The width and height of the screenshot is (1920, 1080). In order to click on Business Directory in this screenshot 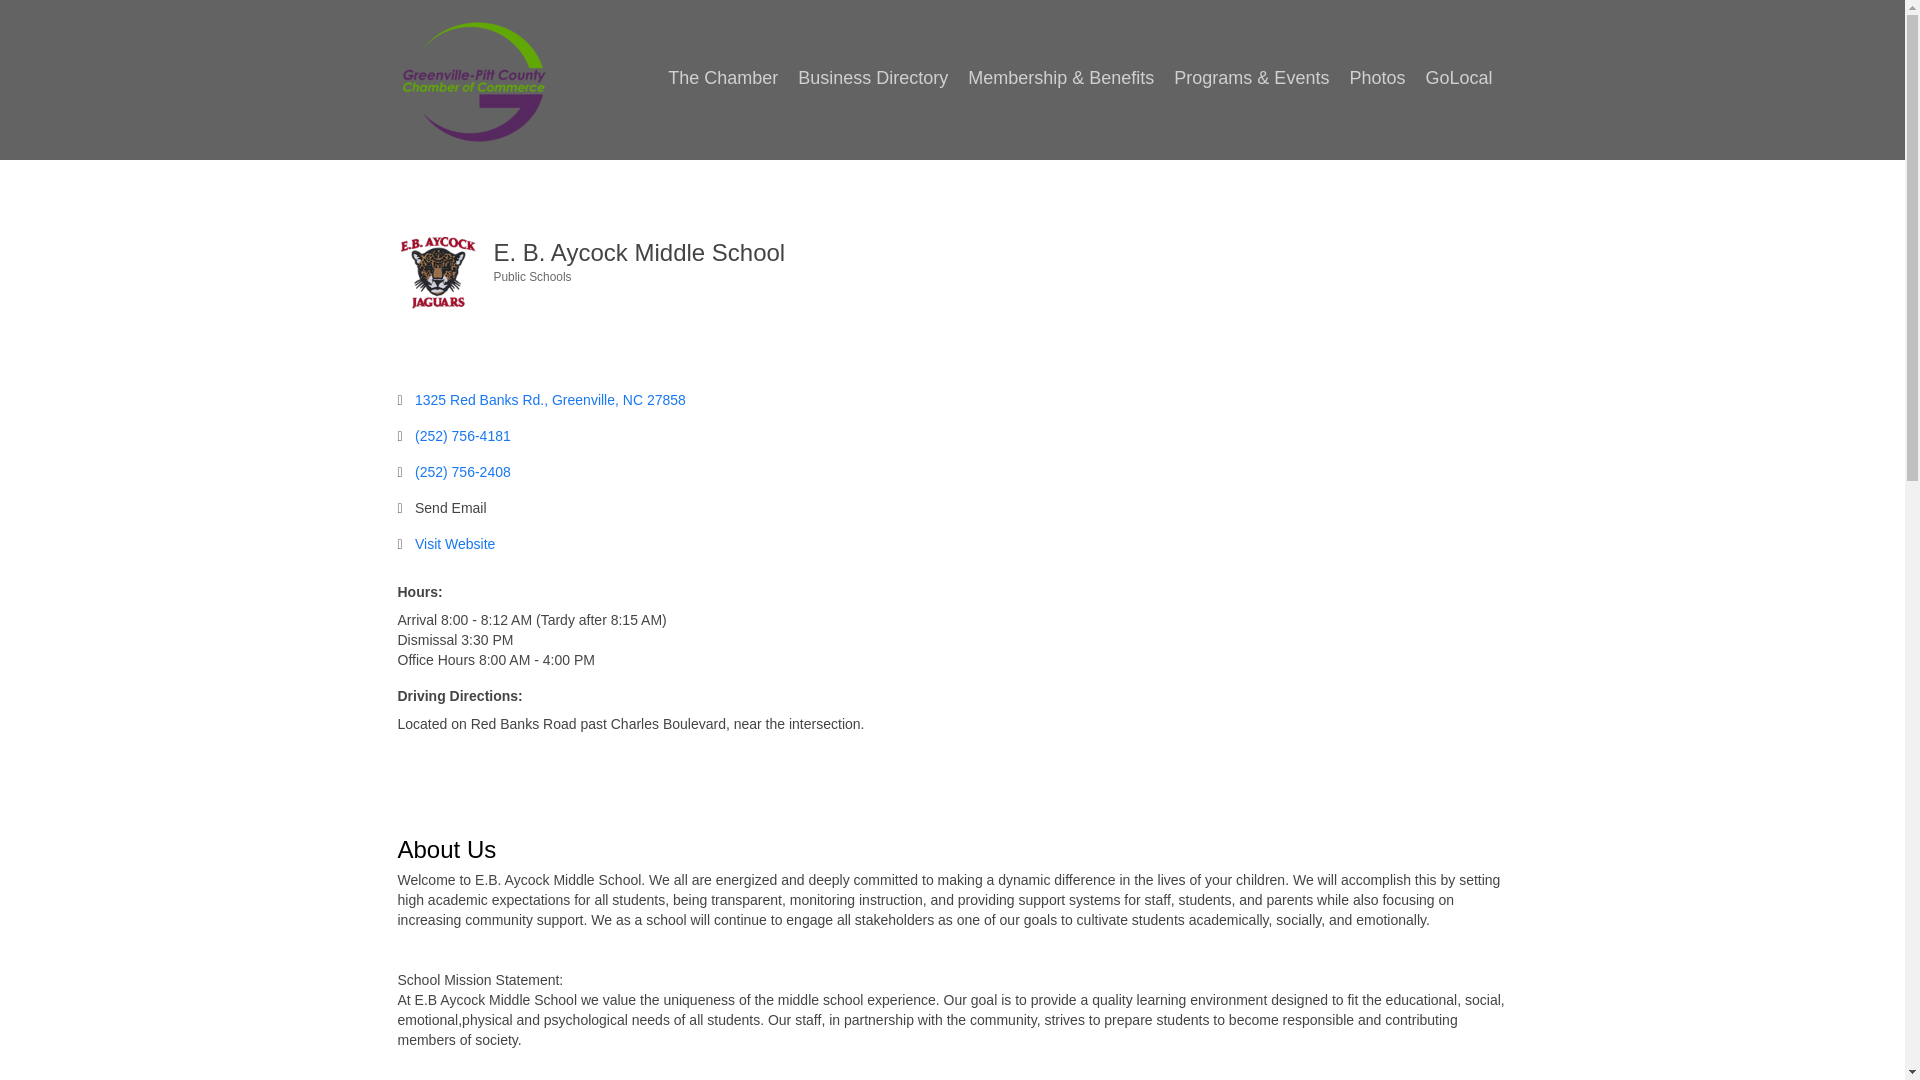, I will do `click(872, 78)`.